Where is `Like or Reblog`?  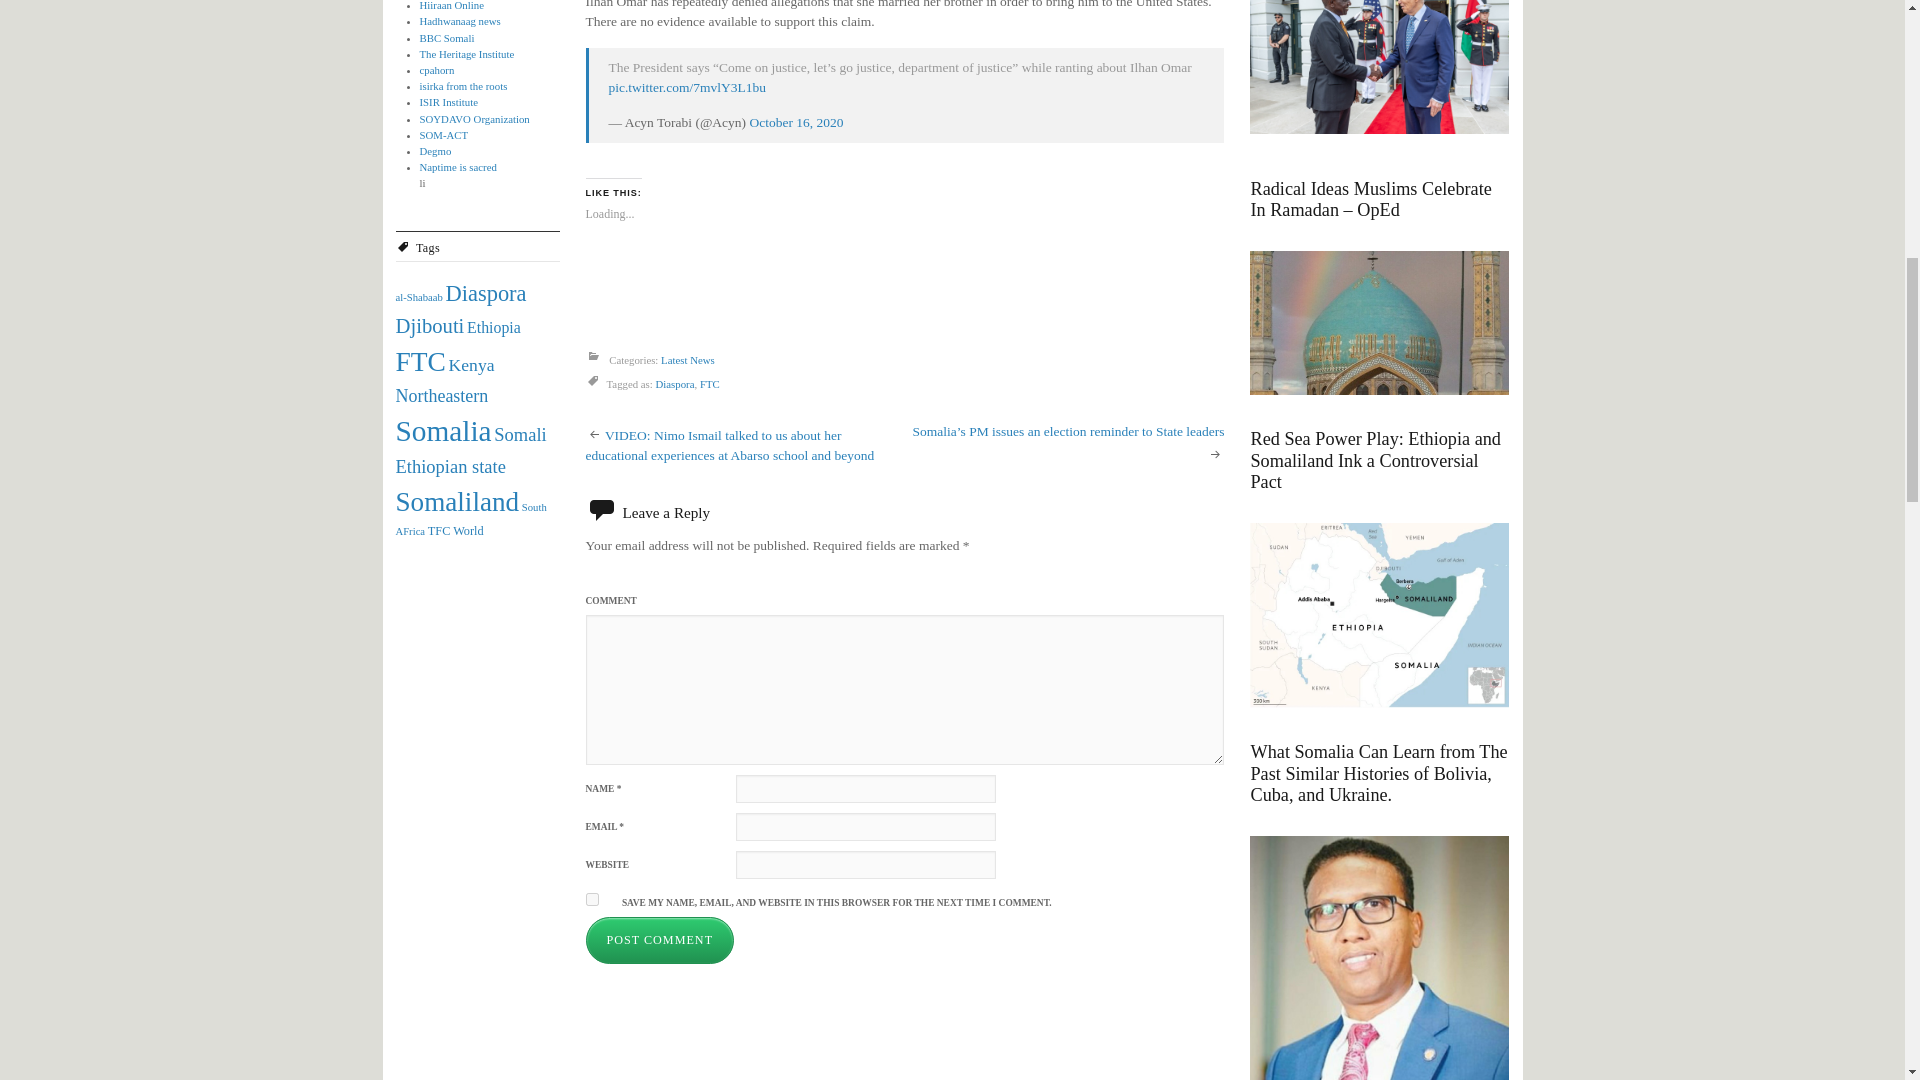 Like or Reblog is located at coordinates (904, 286).